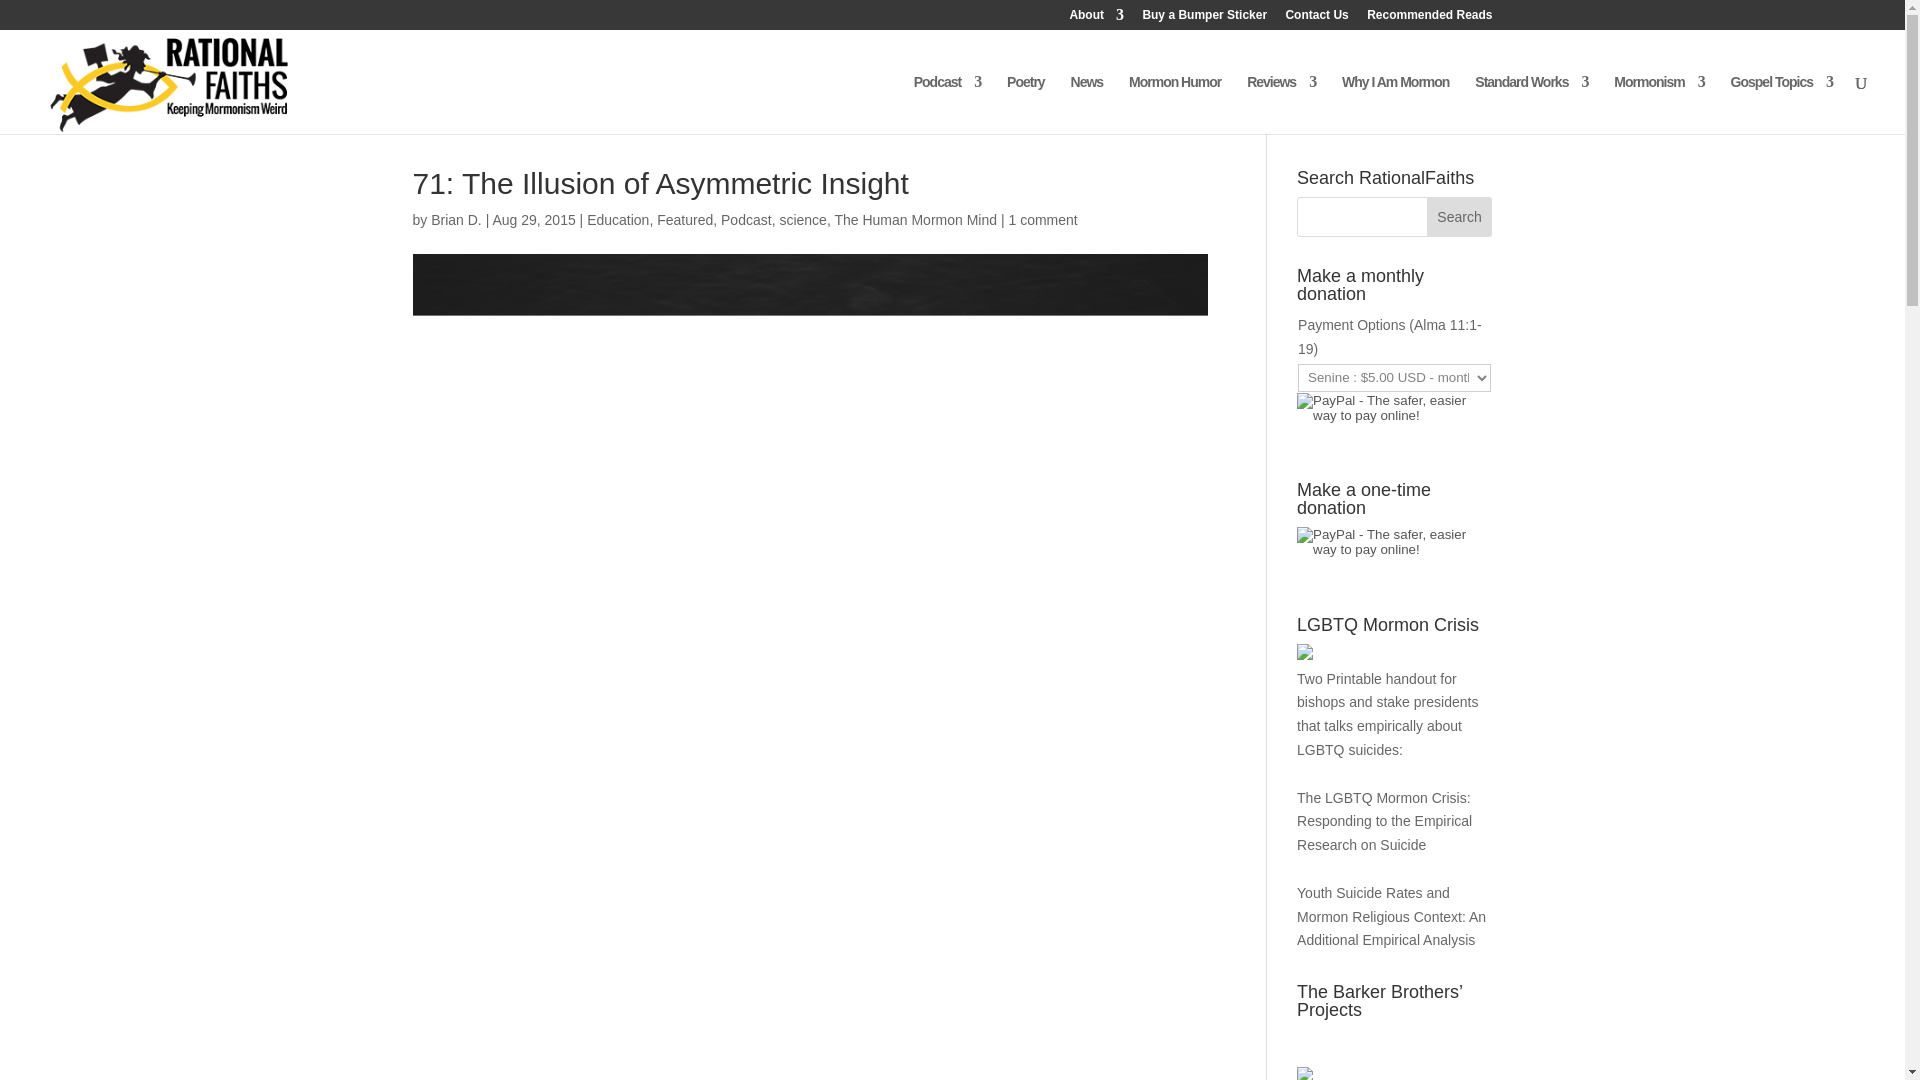  What do you see at coordinates (1174, 104) in the screenshot?
I see `Mormon Humor` at bounding box center [1174, 104].